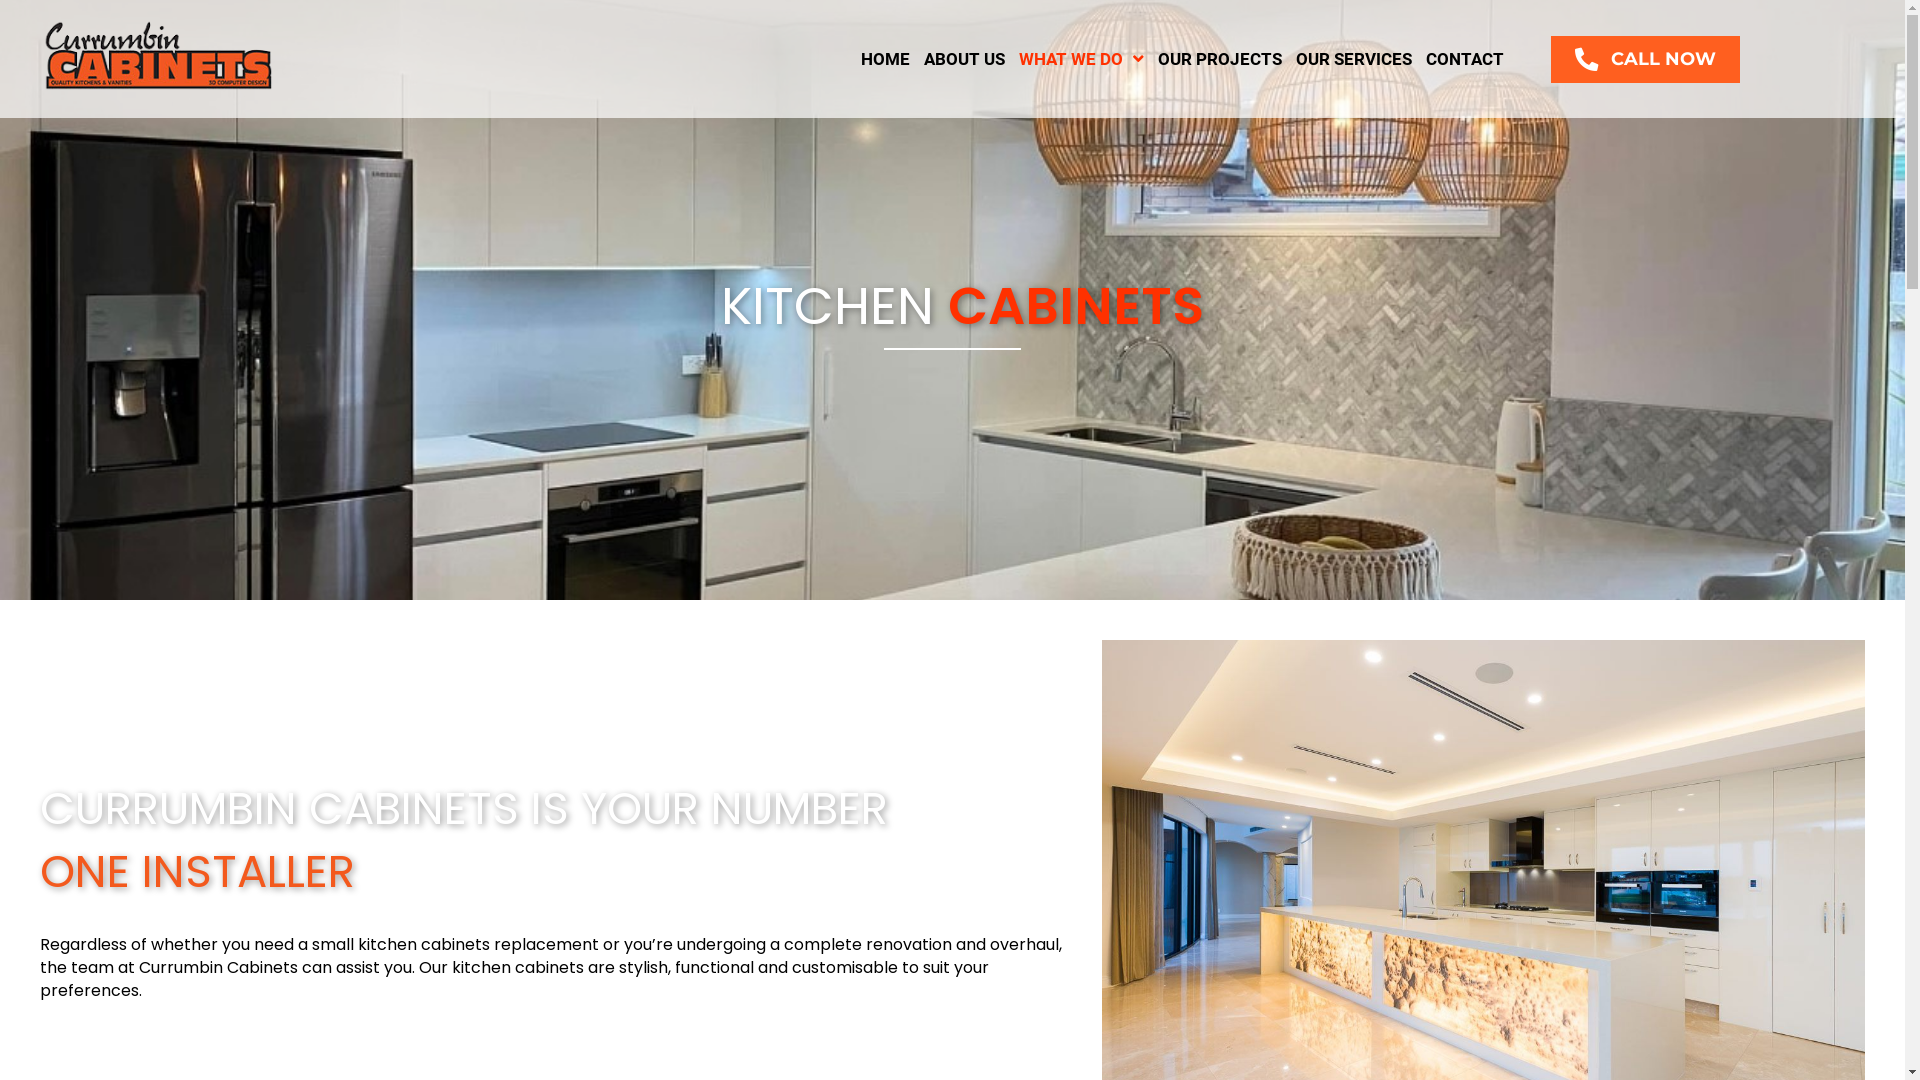  What do you see at coordinates (1220, 59) in the screenshot?
I see `OUR PROJECTS` at bounding box center [1220, 59].